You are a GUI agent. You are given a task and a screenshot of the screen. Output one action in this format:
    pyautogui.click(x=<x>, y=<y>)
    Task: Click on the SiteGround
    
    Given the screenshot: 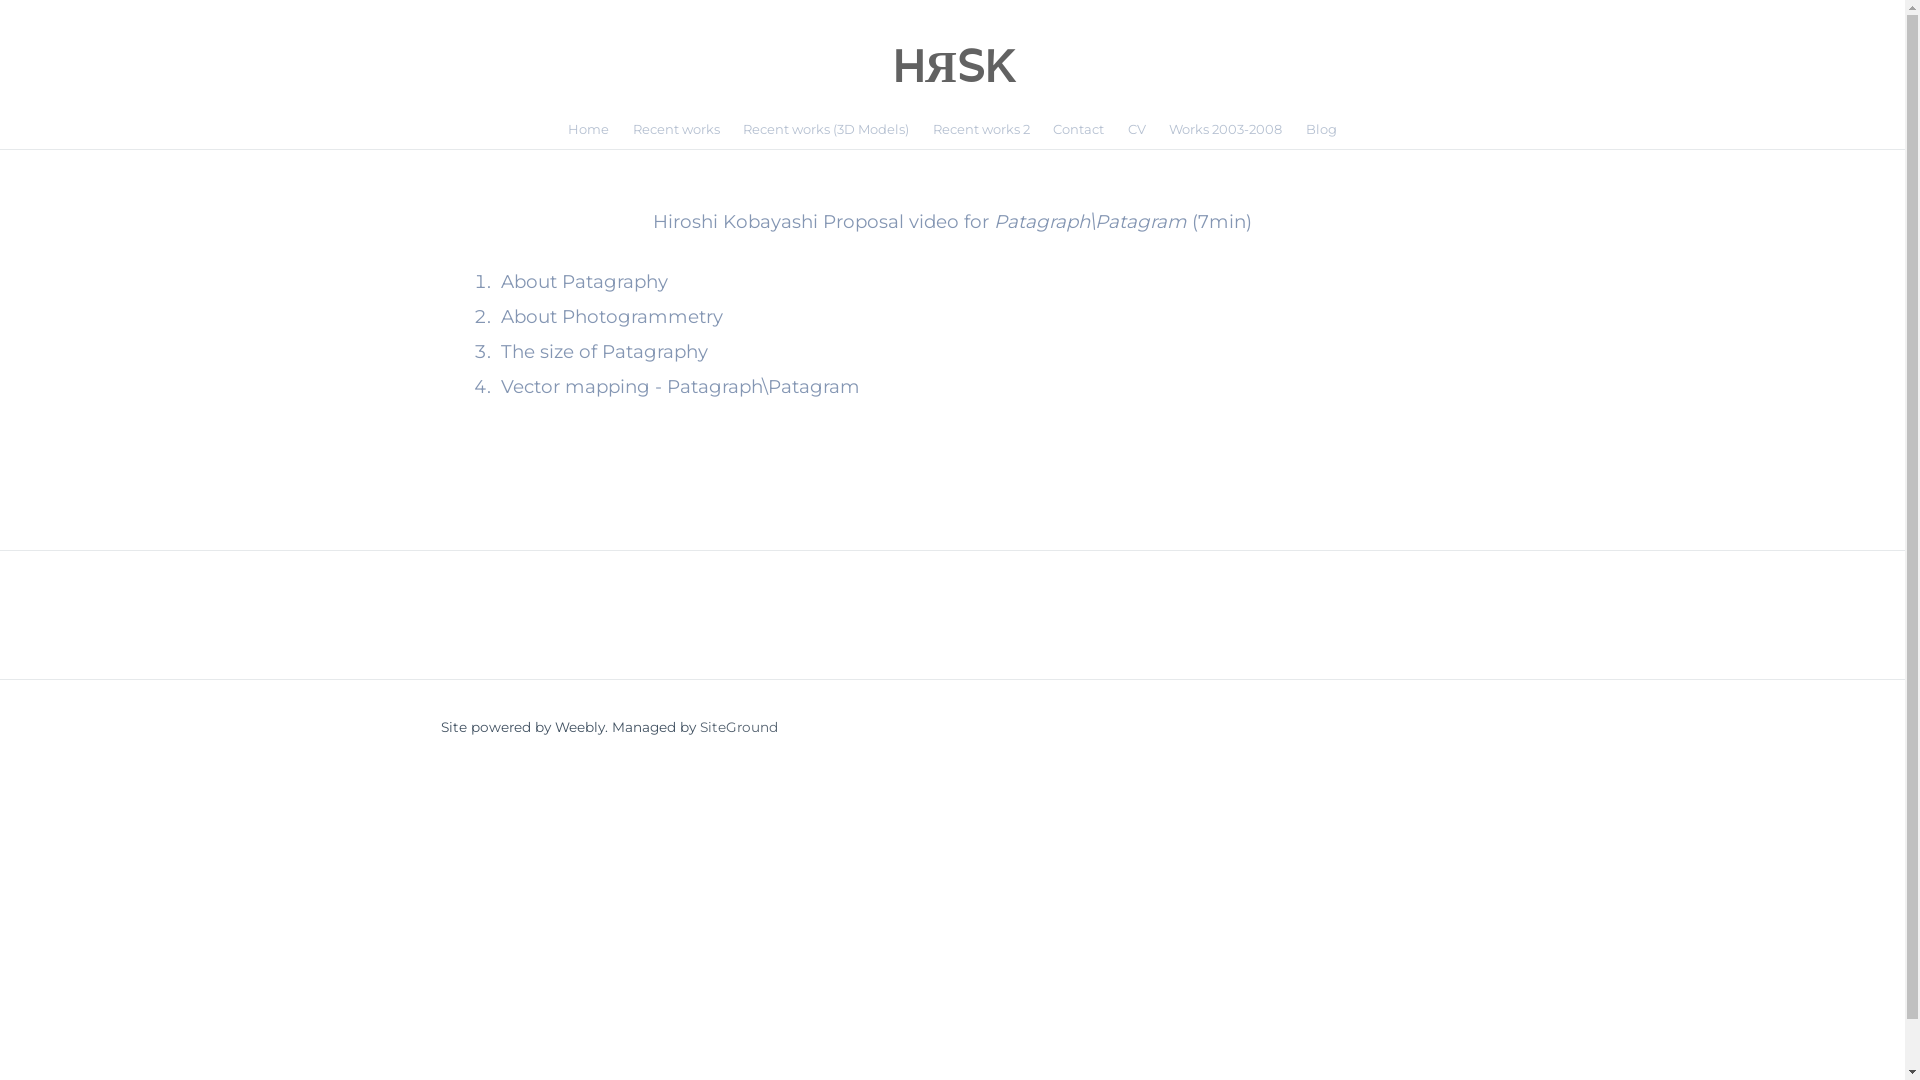 What is the action you would take?
    pyautogui.click(x=739, y=727)
    